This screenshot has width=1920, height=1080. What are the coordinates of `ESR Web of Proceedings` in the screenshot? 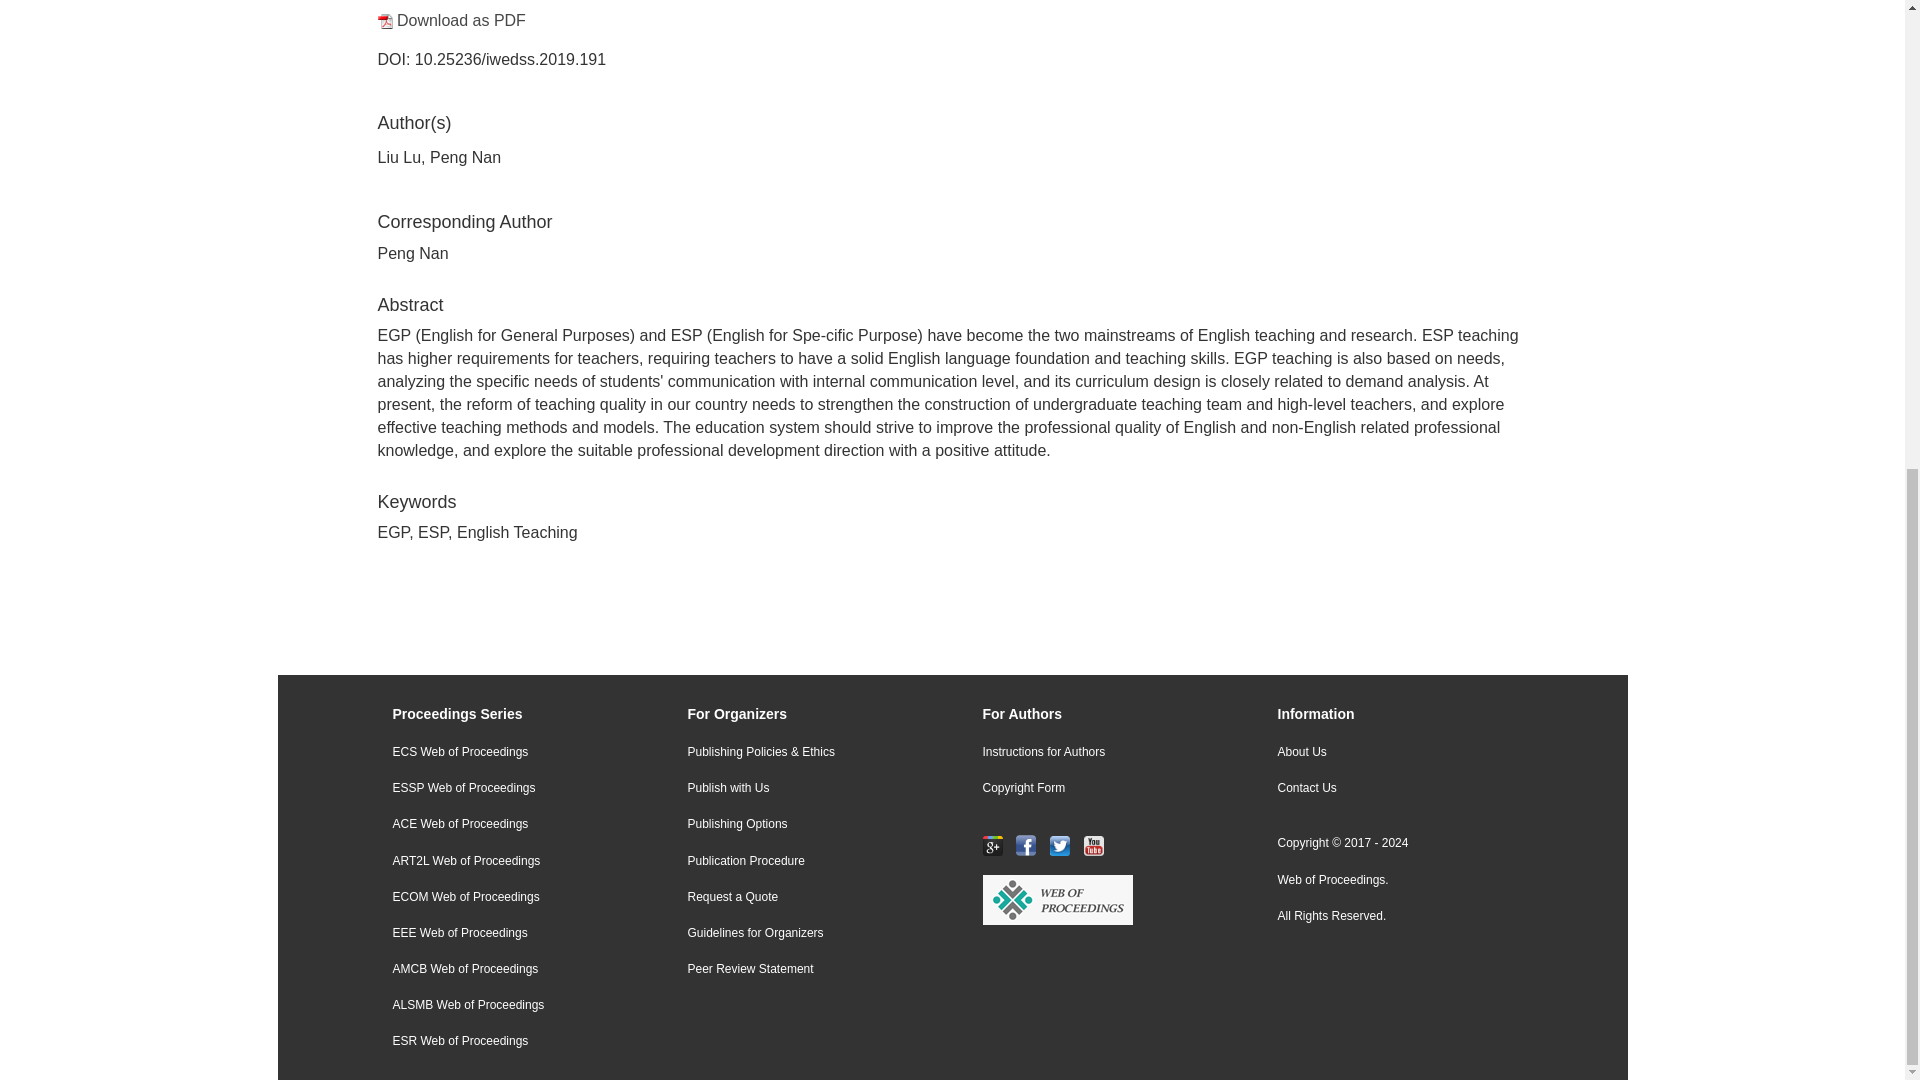 It's located at (510, 1040).